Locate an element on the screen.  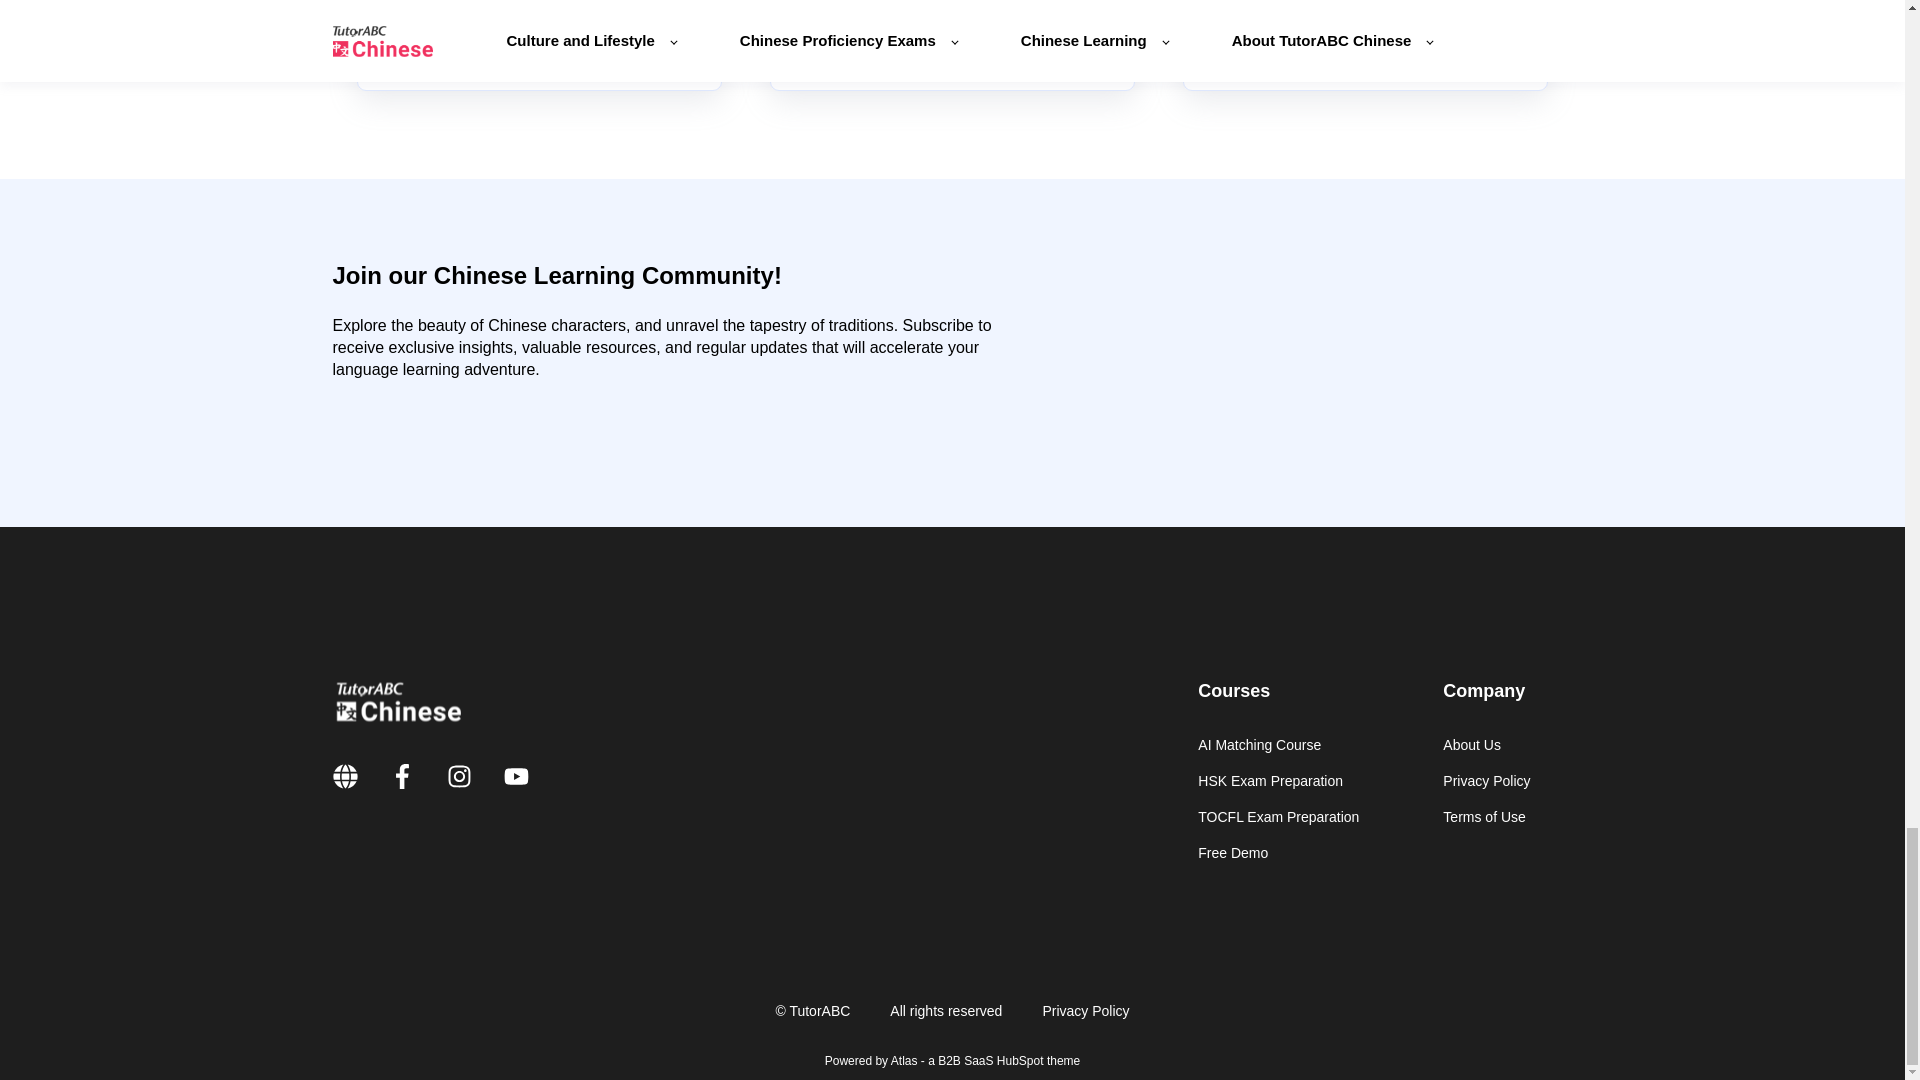
AI Matching Course is located at coordinates (1278, 744).